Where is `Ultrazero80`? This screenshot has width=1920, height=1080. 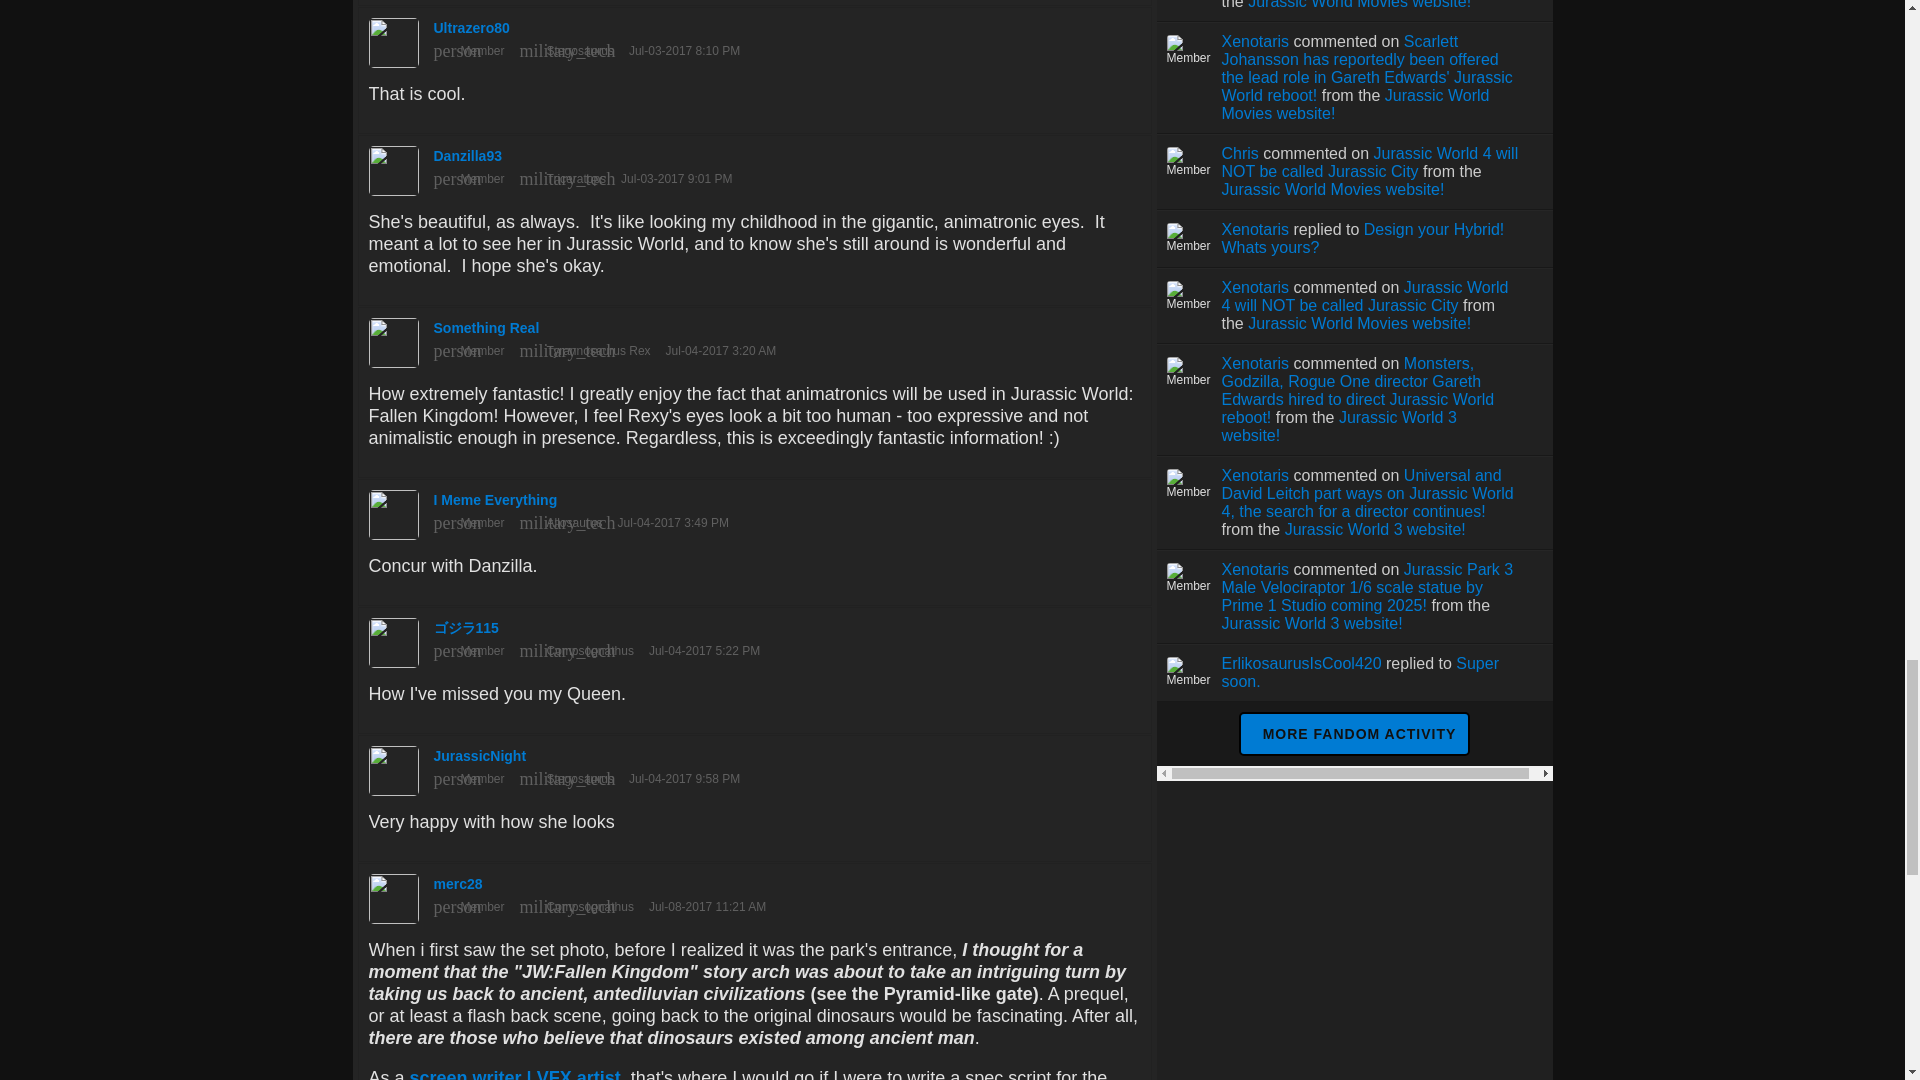 Ultrazero80 is located at coordinates (754, 38).